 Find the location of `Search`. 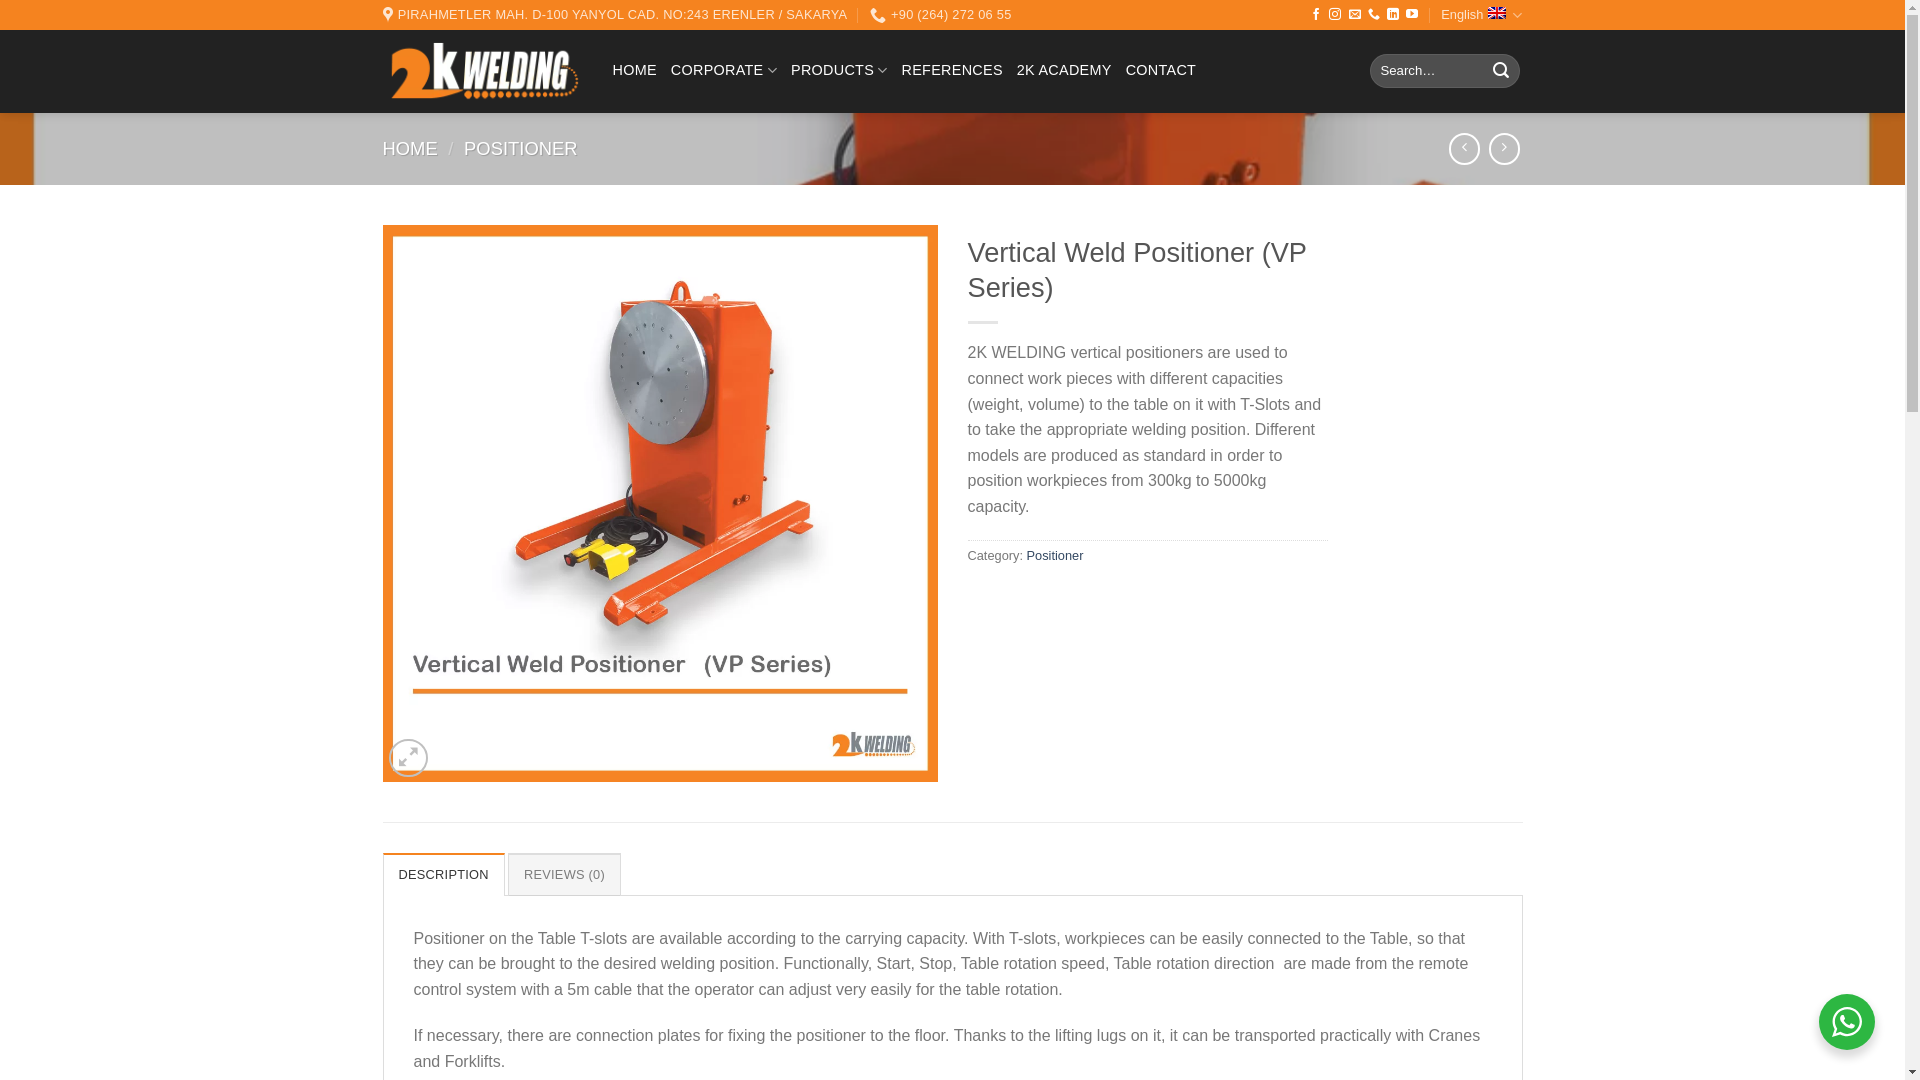

Search is located at coordinates (1501, 71).